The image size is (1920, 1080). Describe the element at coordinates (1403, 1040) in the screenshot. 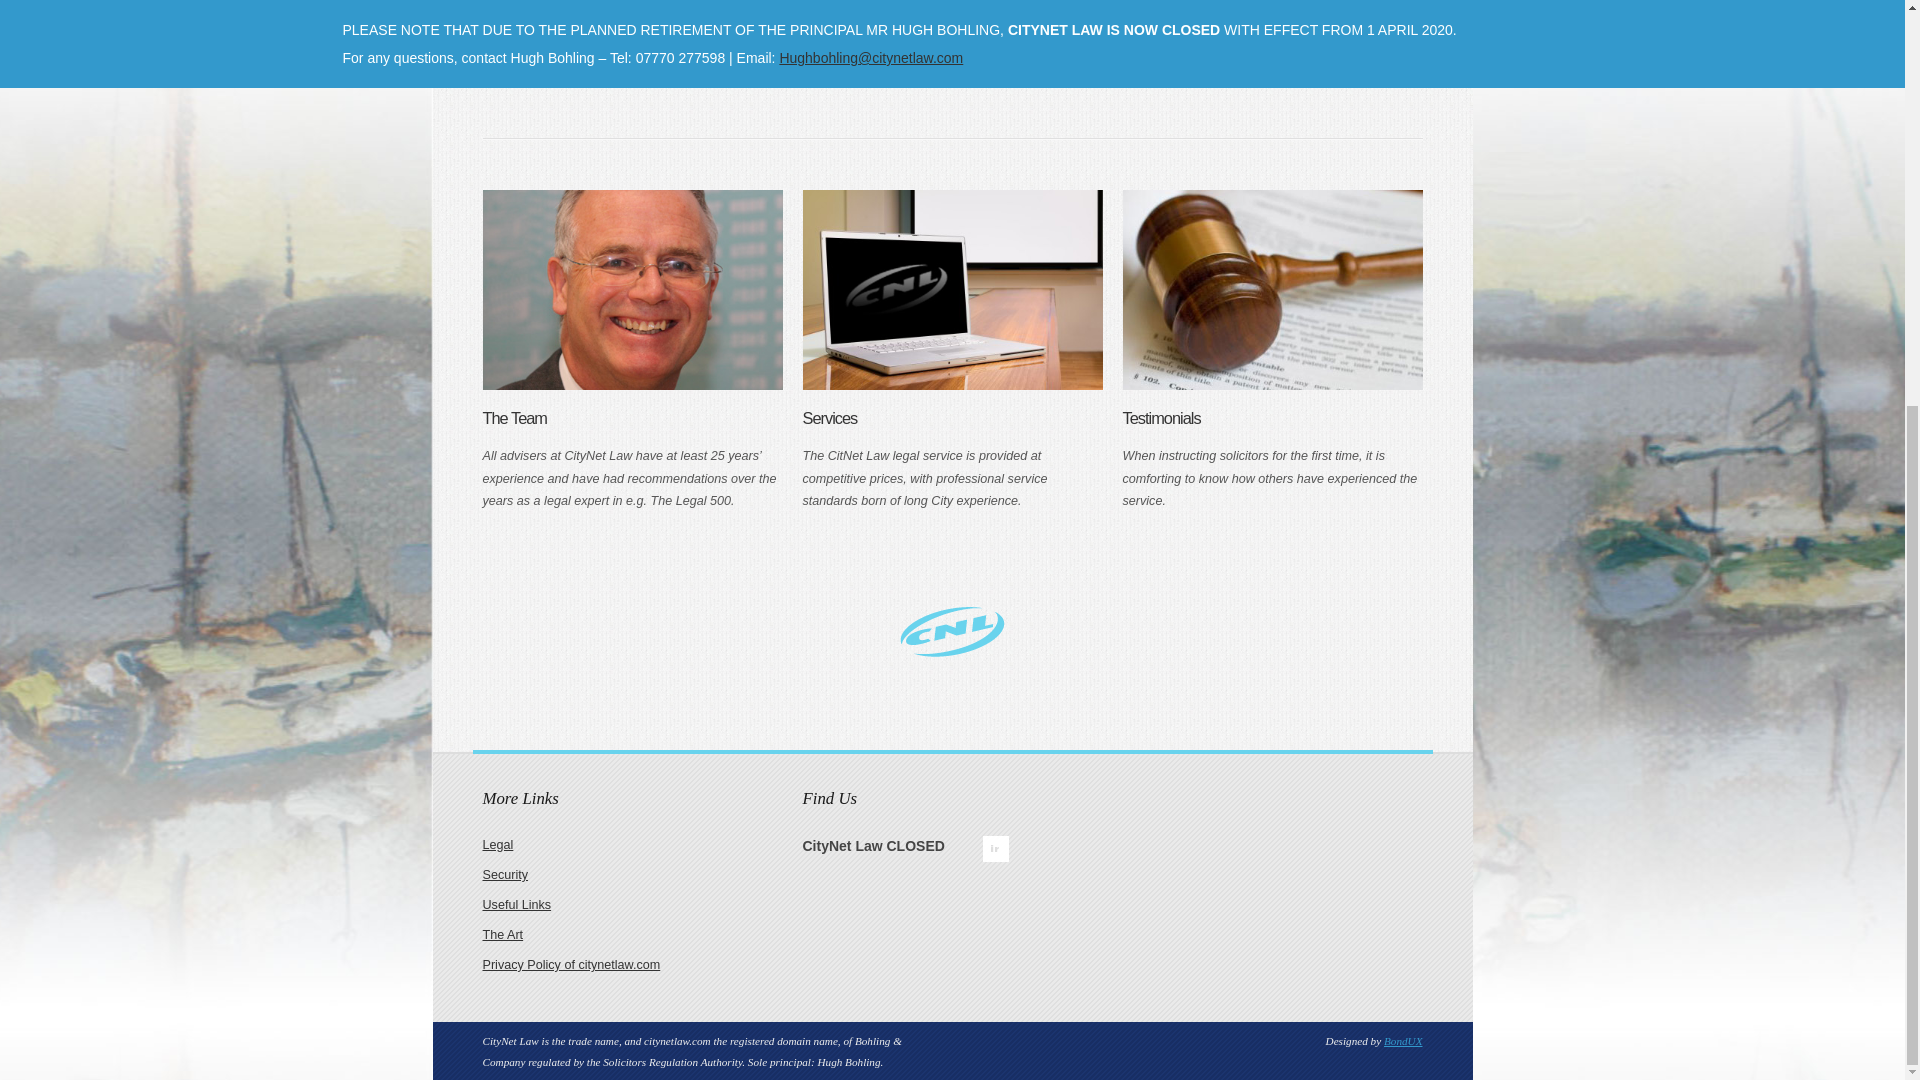

I see `BondUX` at that location.